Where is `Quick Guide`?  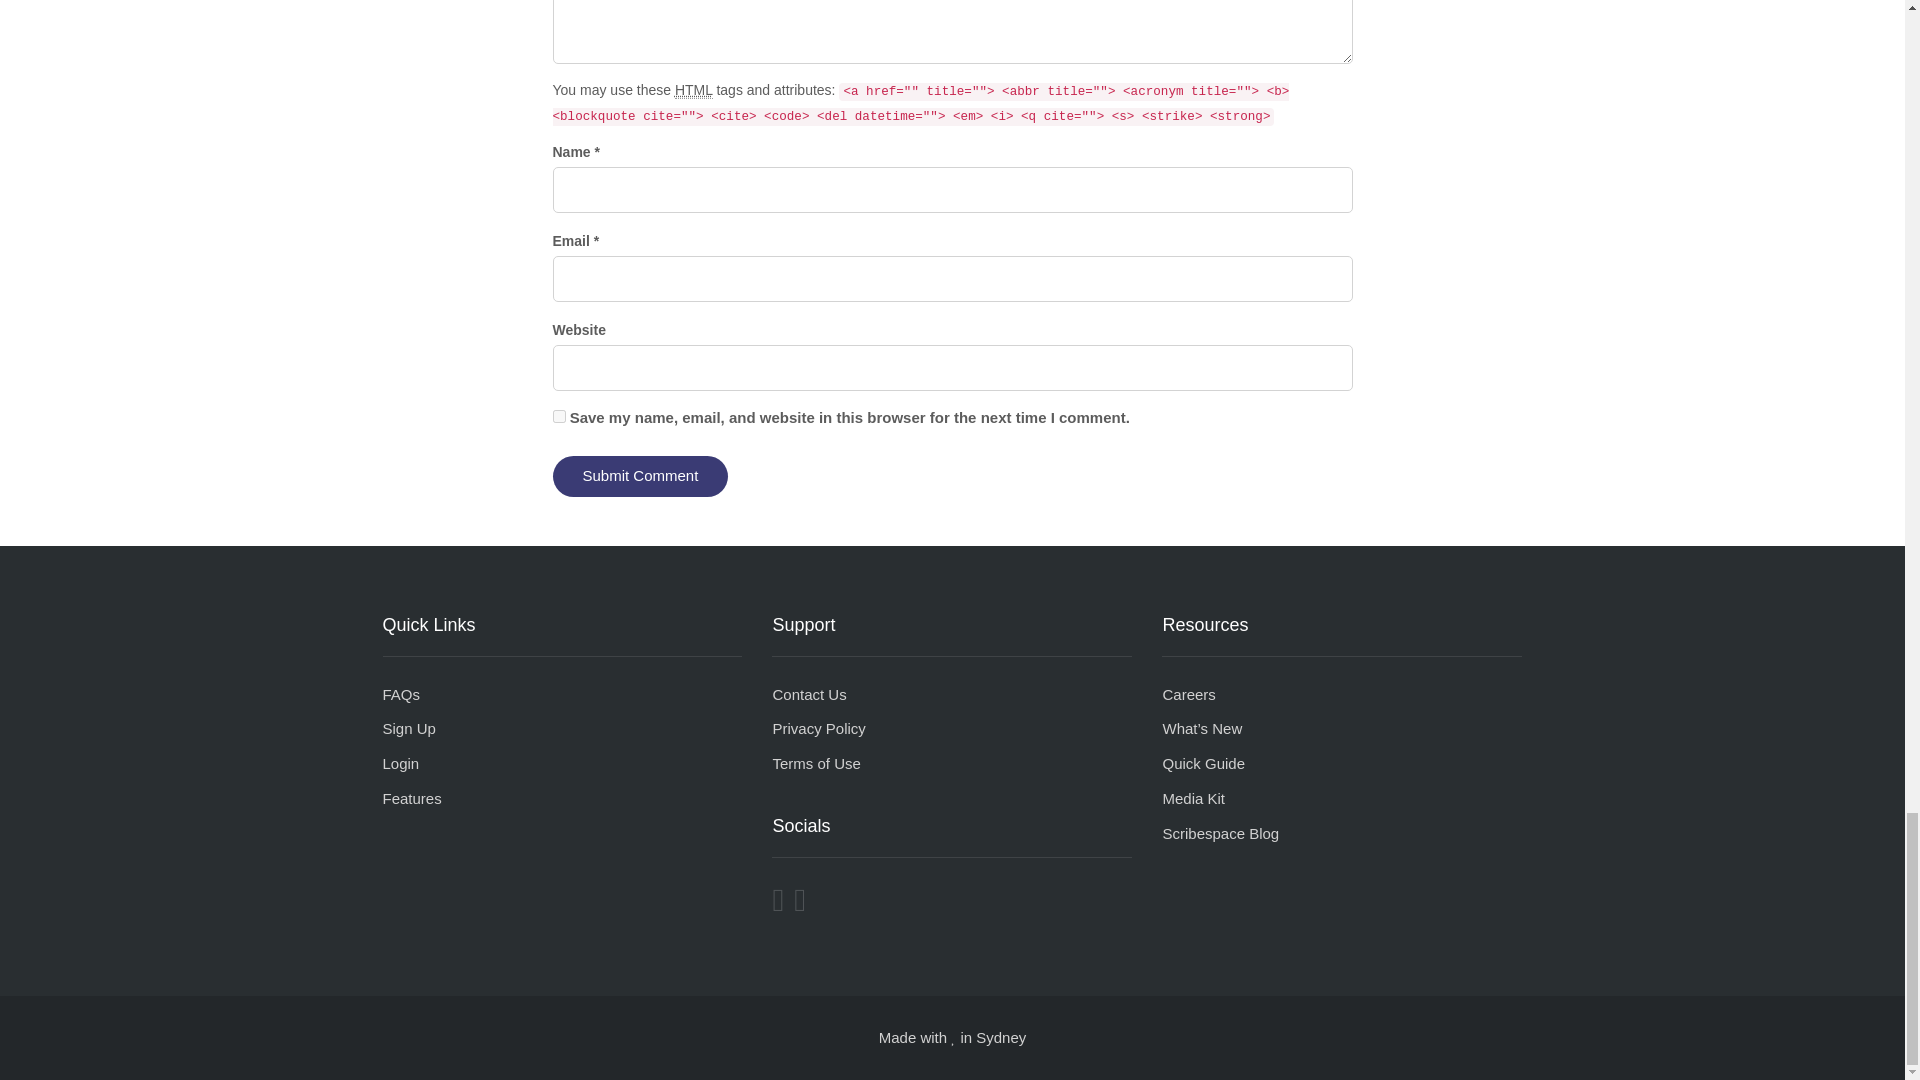
Quick Guide is located at coordinates (1202, 763).